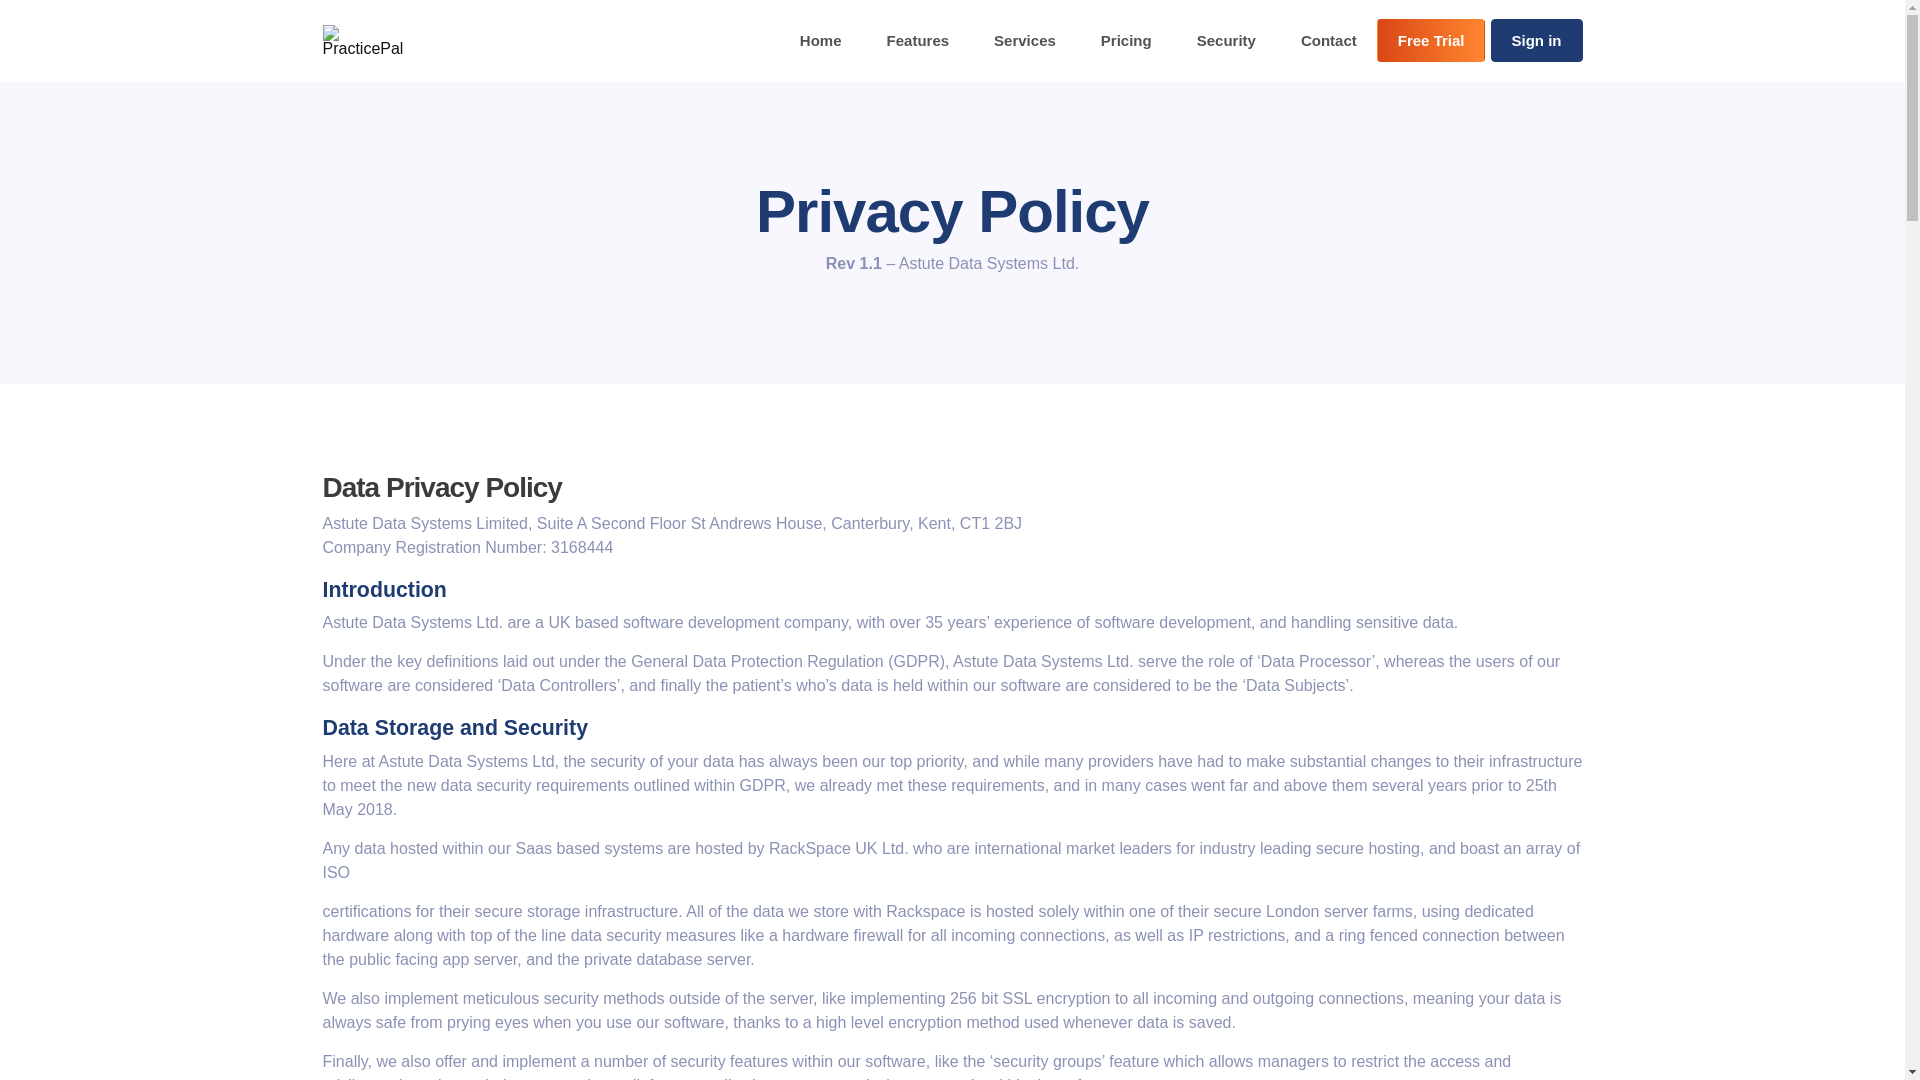 The width and height of the screenshot is (1920, 1080). Describe the element at coordinates (1431, 40) in the screenshot. I see `Free Trial` at that location.